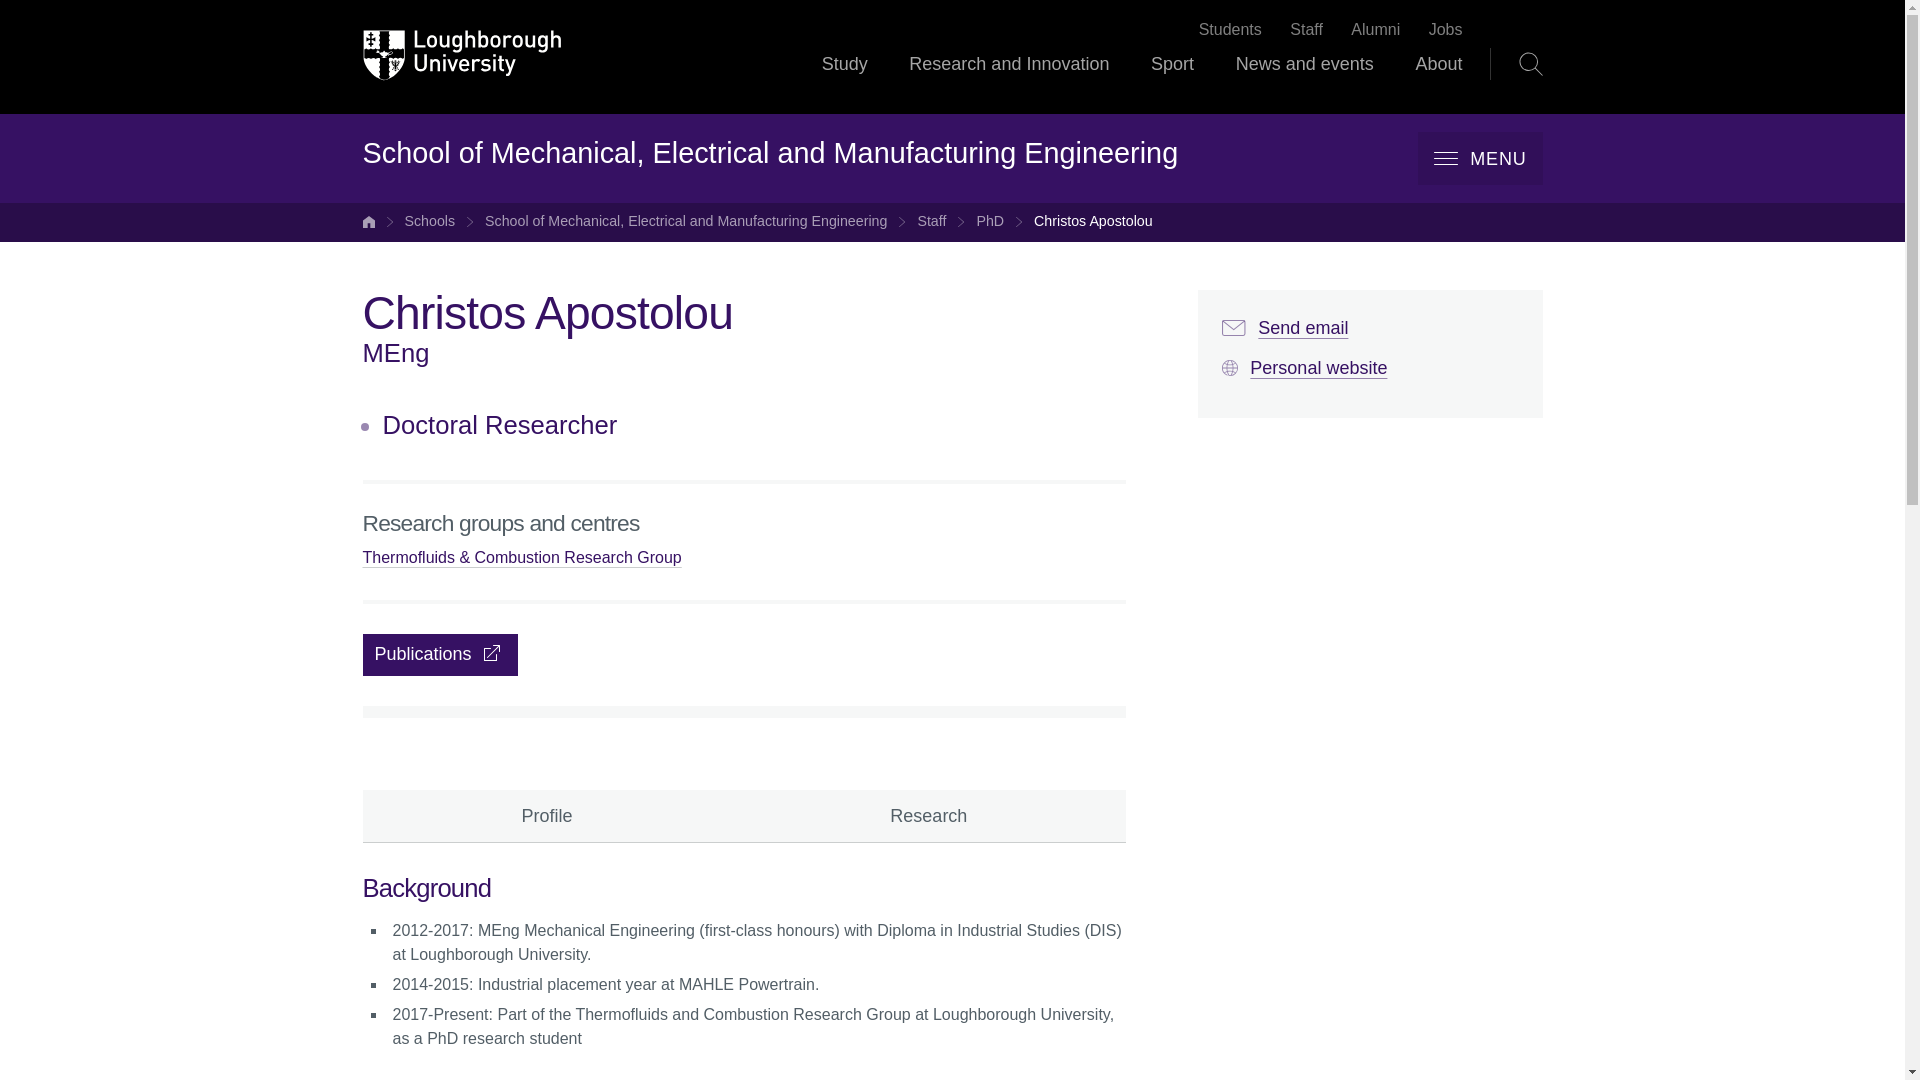 This screenshot has height=1080, width=1920. What do you see at coordinates (1480, 158) in the screenshot?
I see `MENU` at bounding box center [1480, 158].